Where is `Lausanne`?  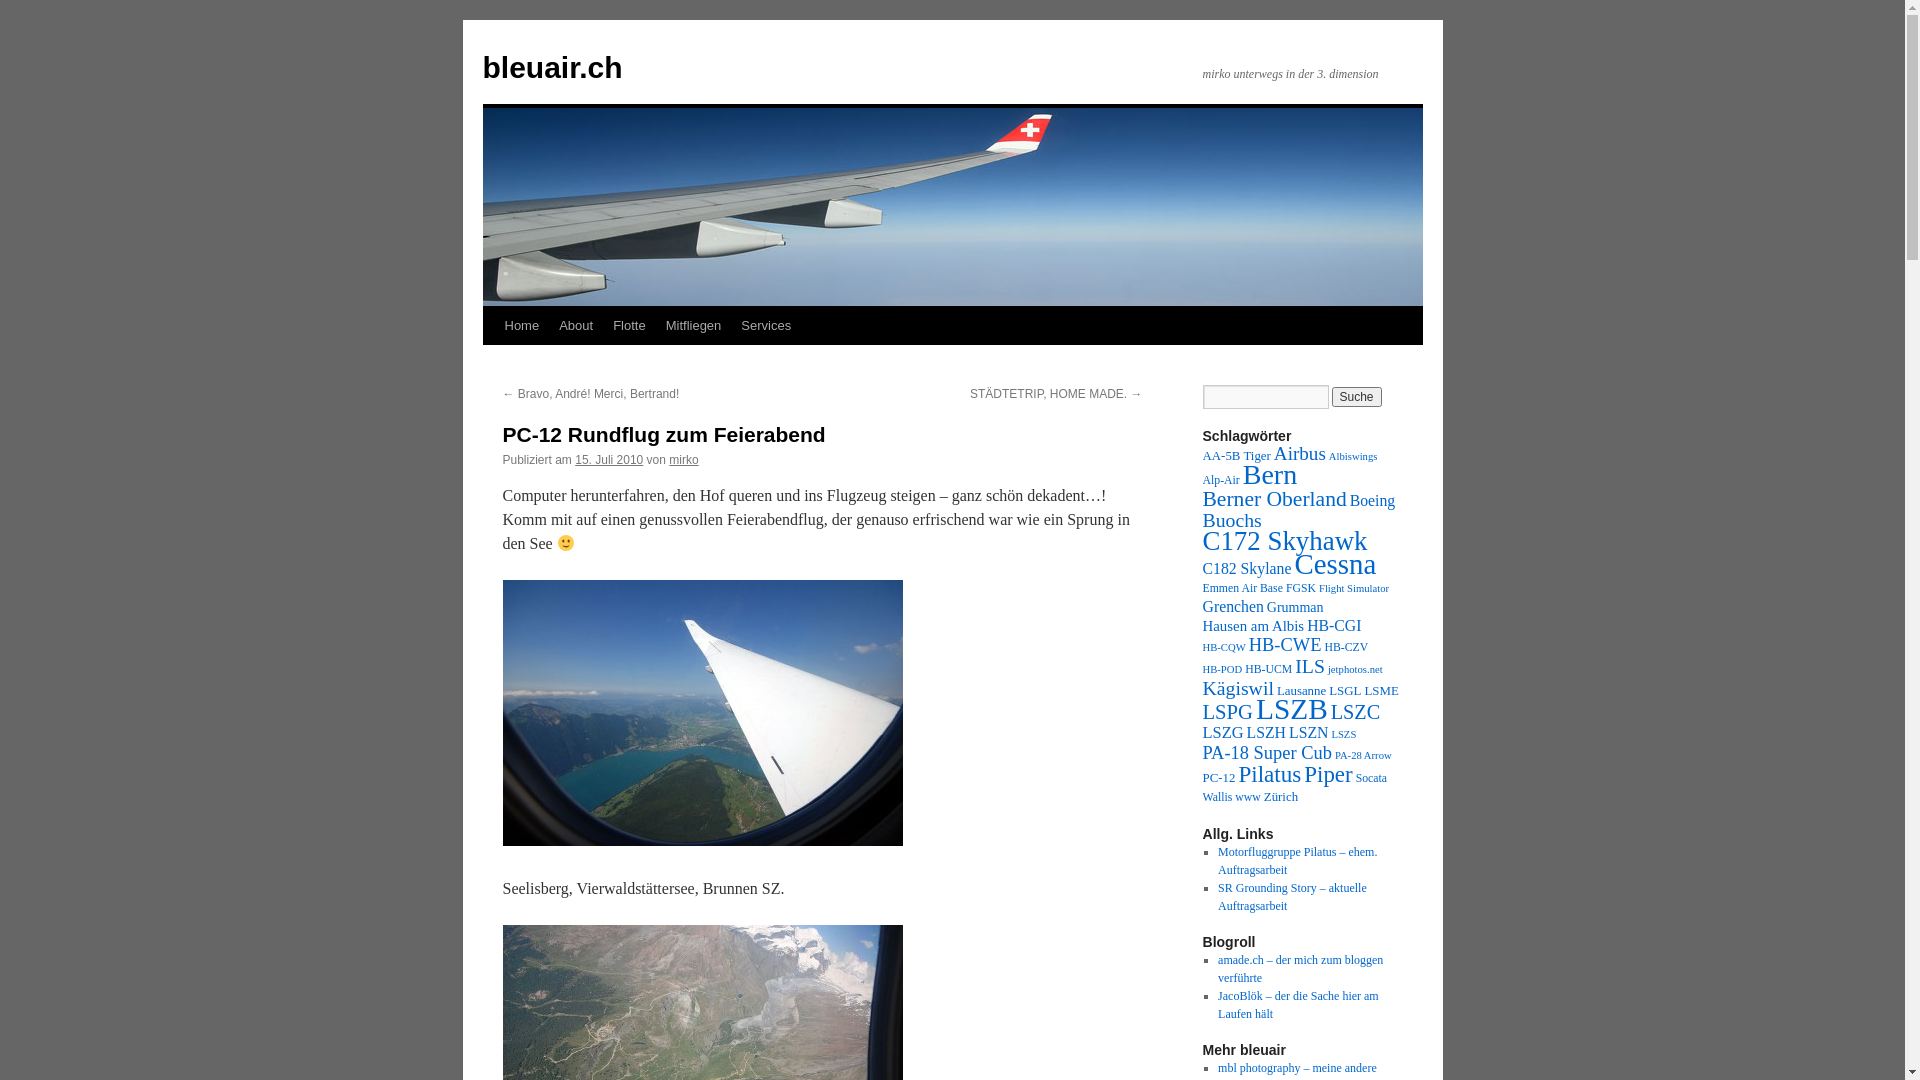 Lausanne is located at coordinates (1302, 691).